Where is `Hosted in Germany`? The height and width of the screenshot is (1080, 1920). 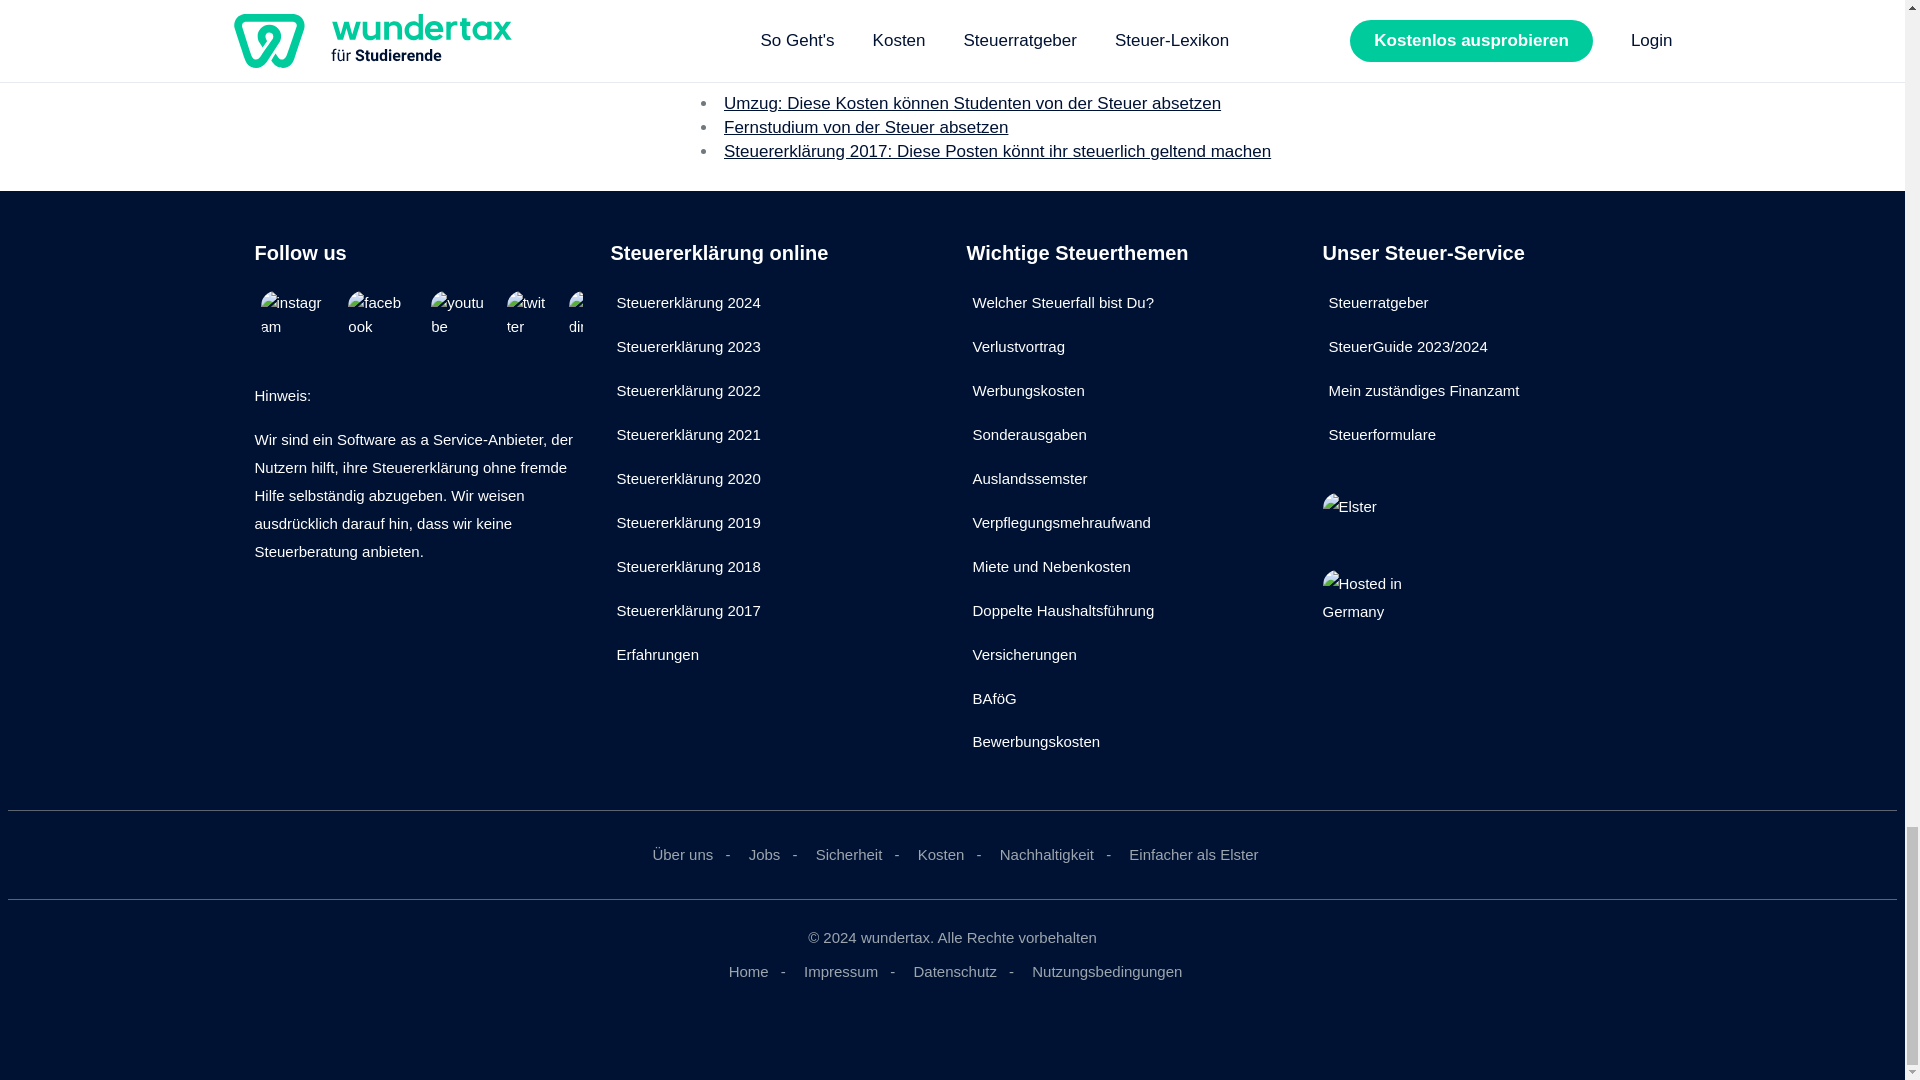 Hosted in Germany is located at coordinates (1368, 616).